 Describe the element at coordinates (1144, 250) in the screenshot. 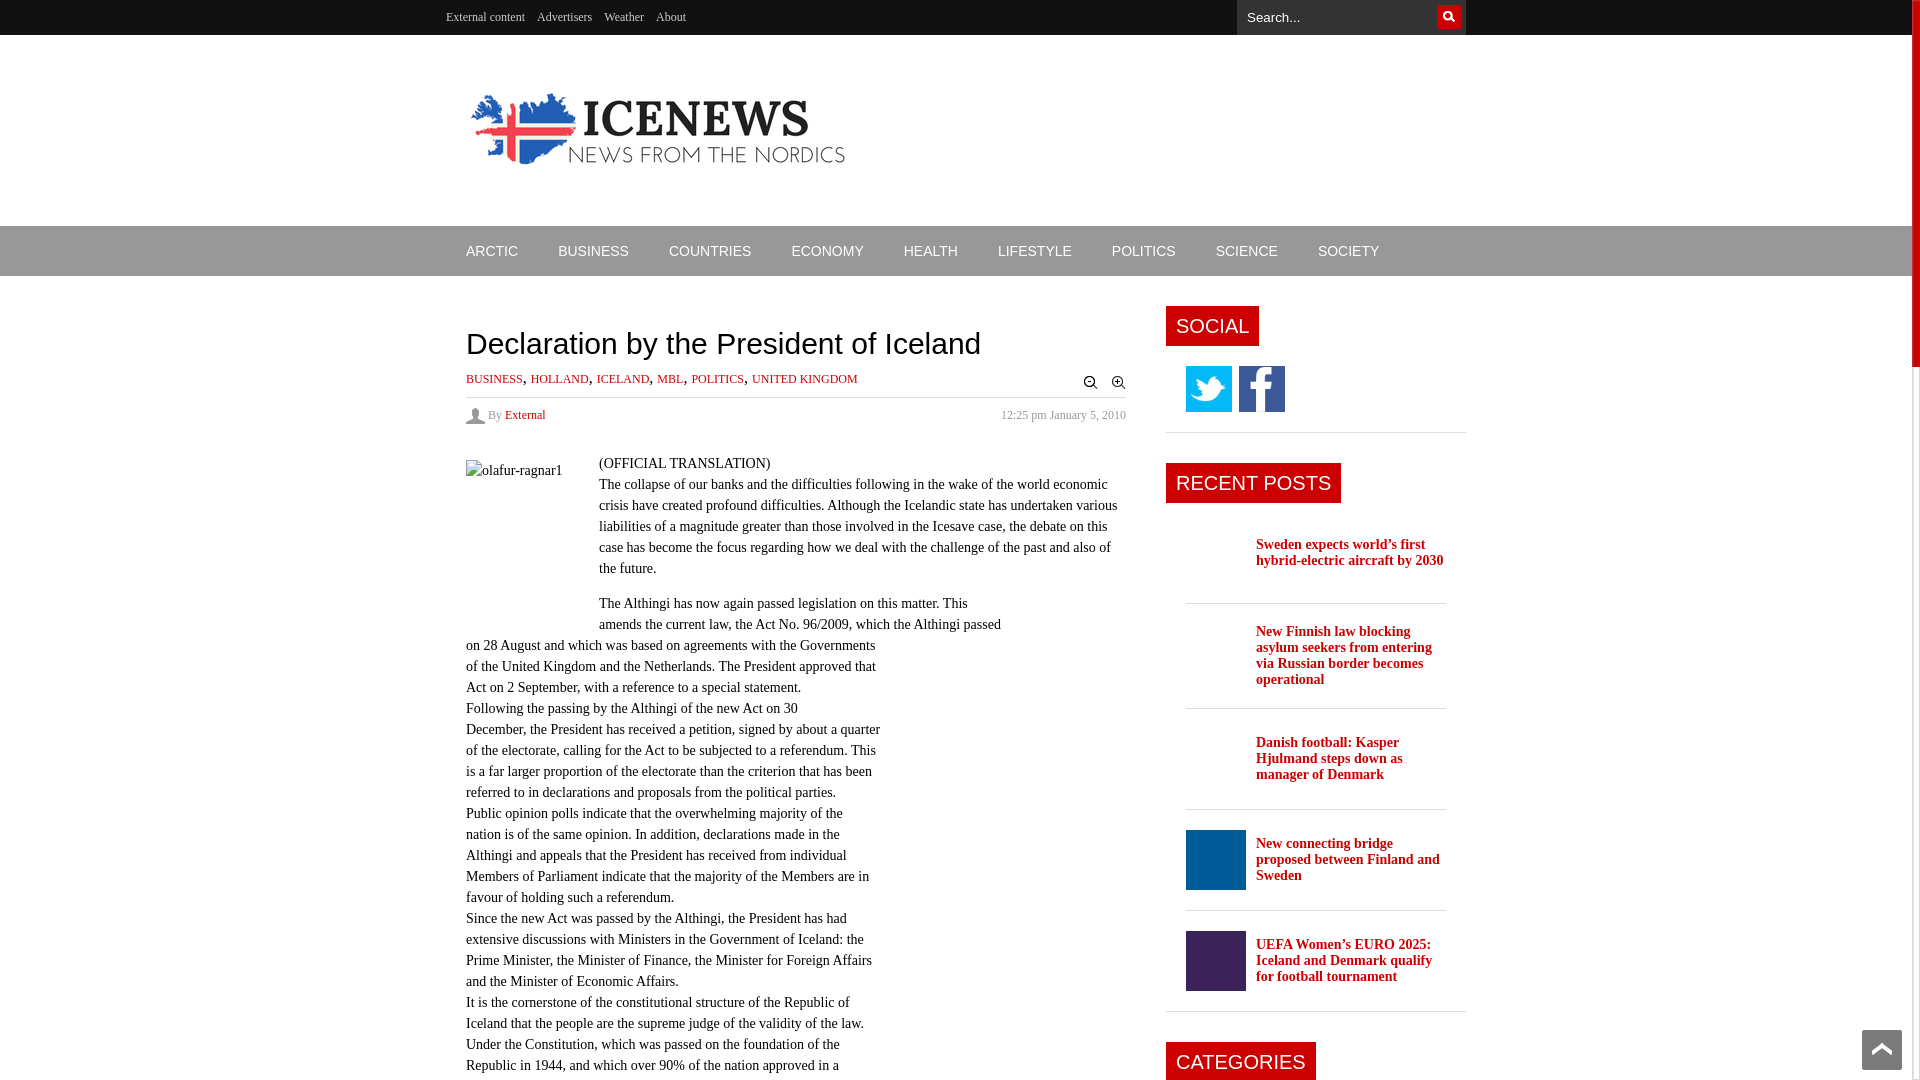

I see `POLITICS` at that location.